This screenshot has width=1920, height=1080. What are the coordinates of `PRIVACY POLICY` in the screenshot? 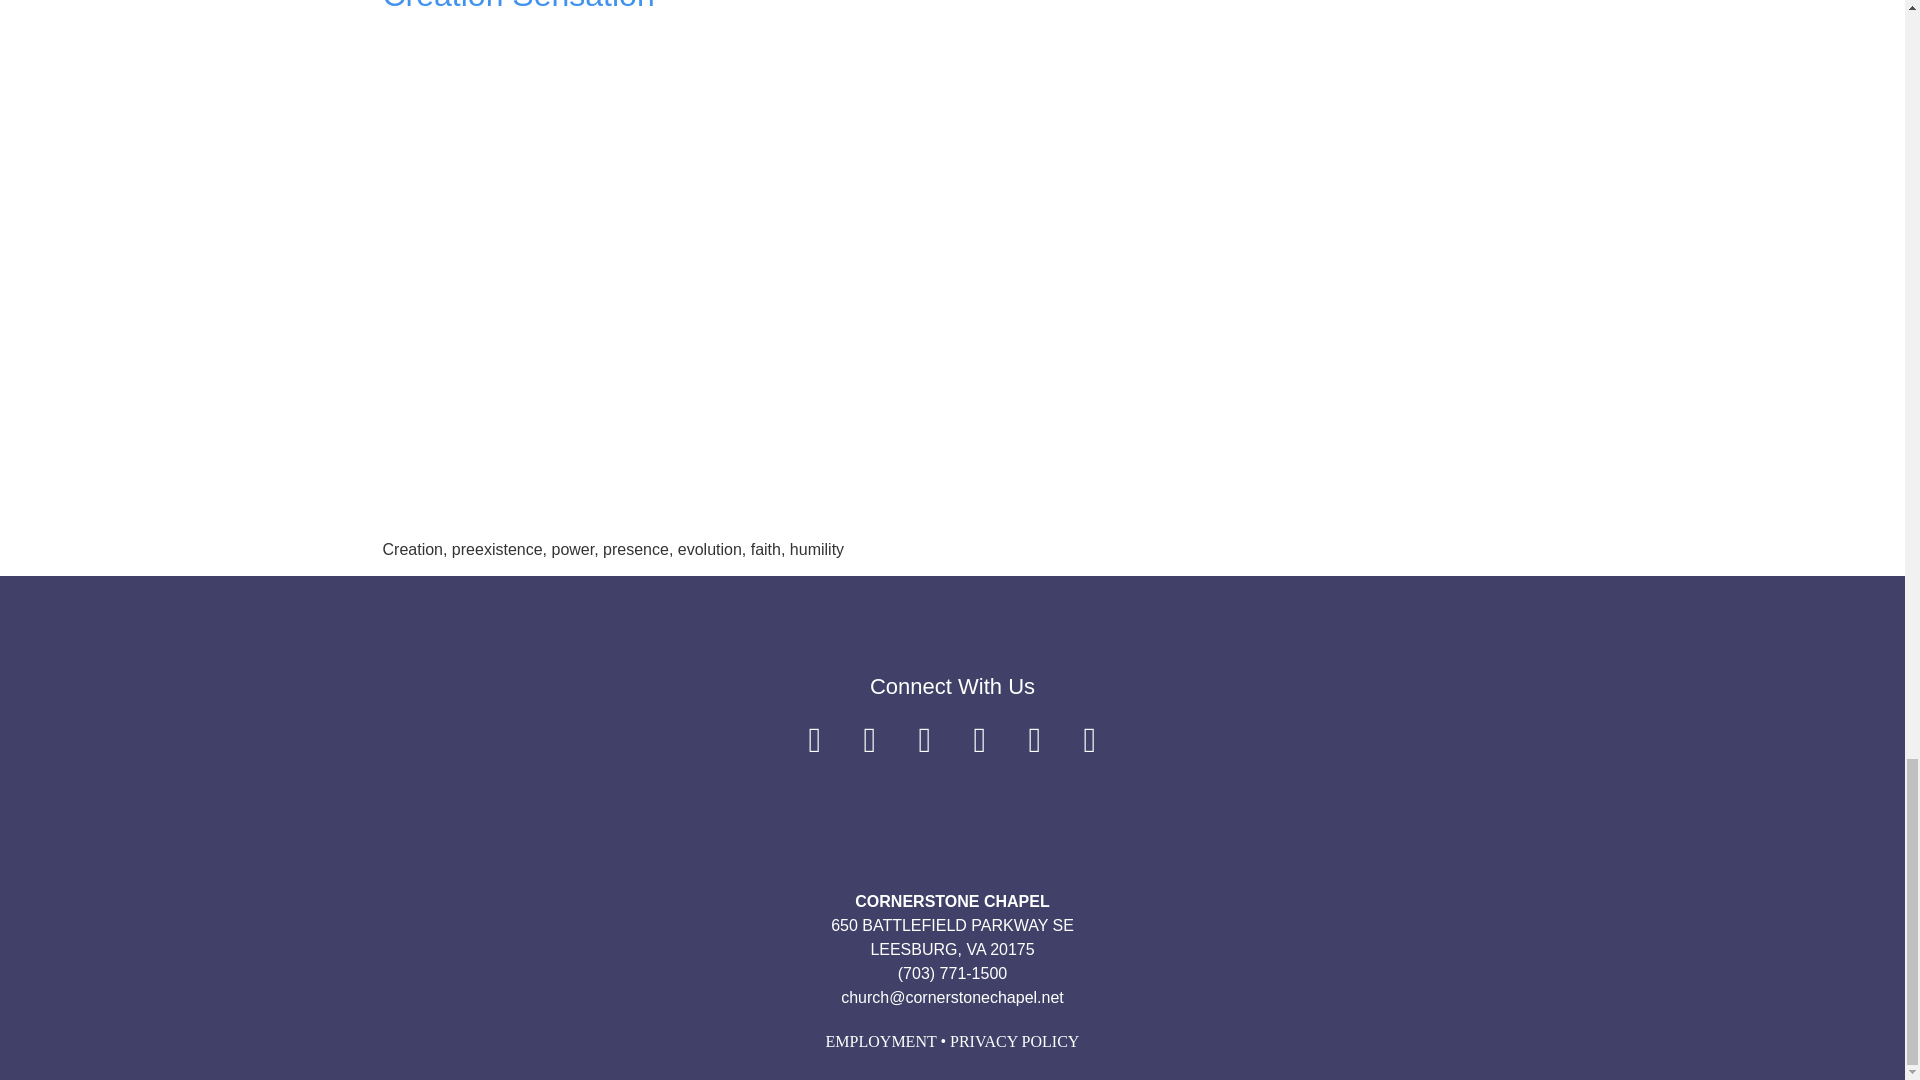 It's located at (1014, 1040).